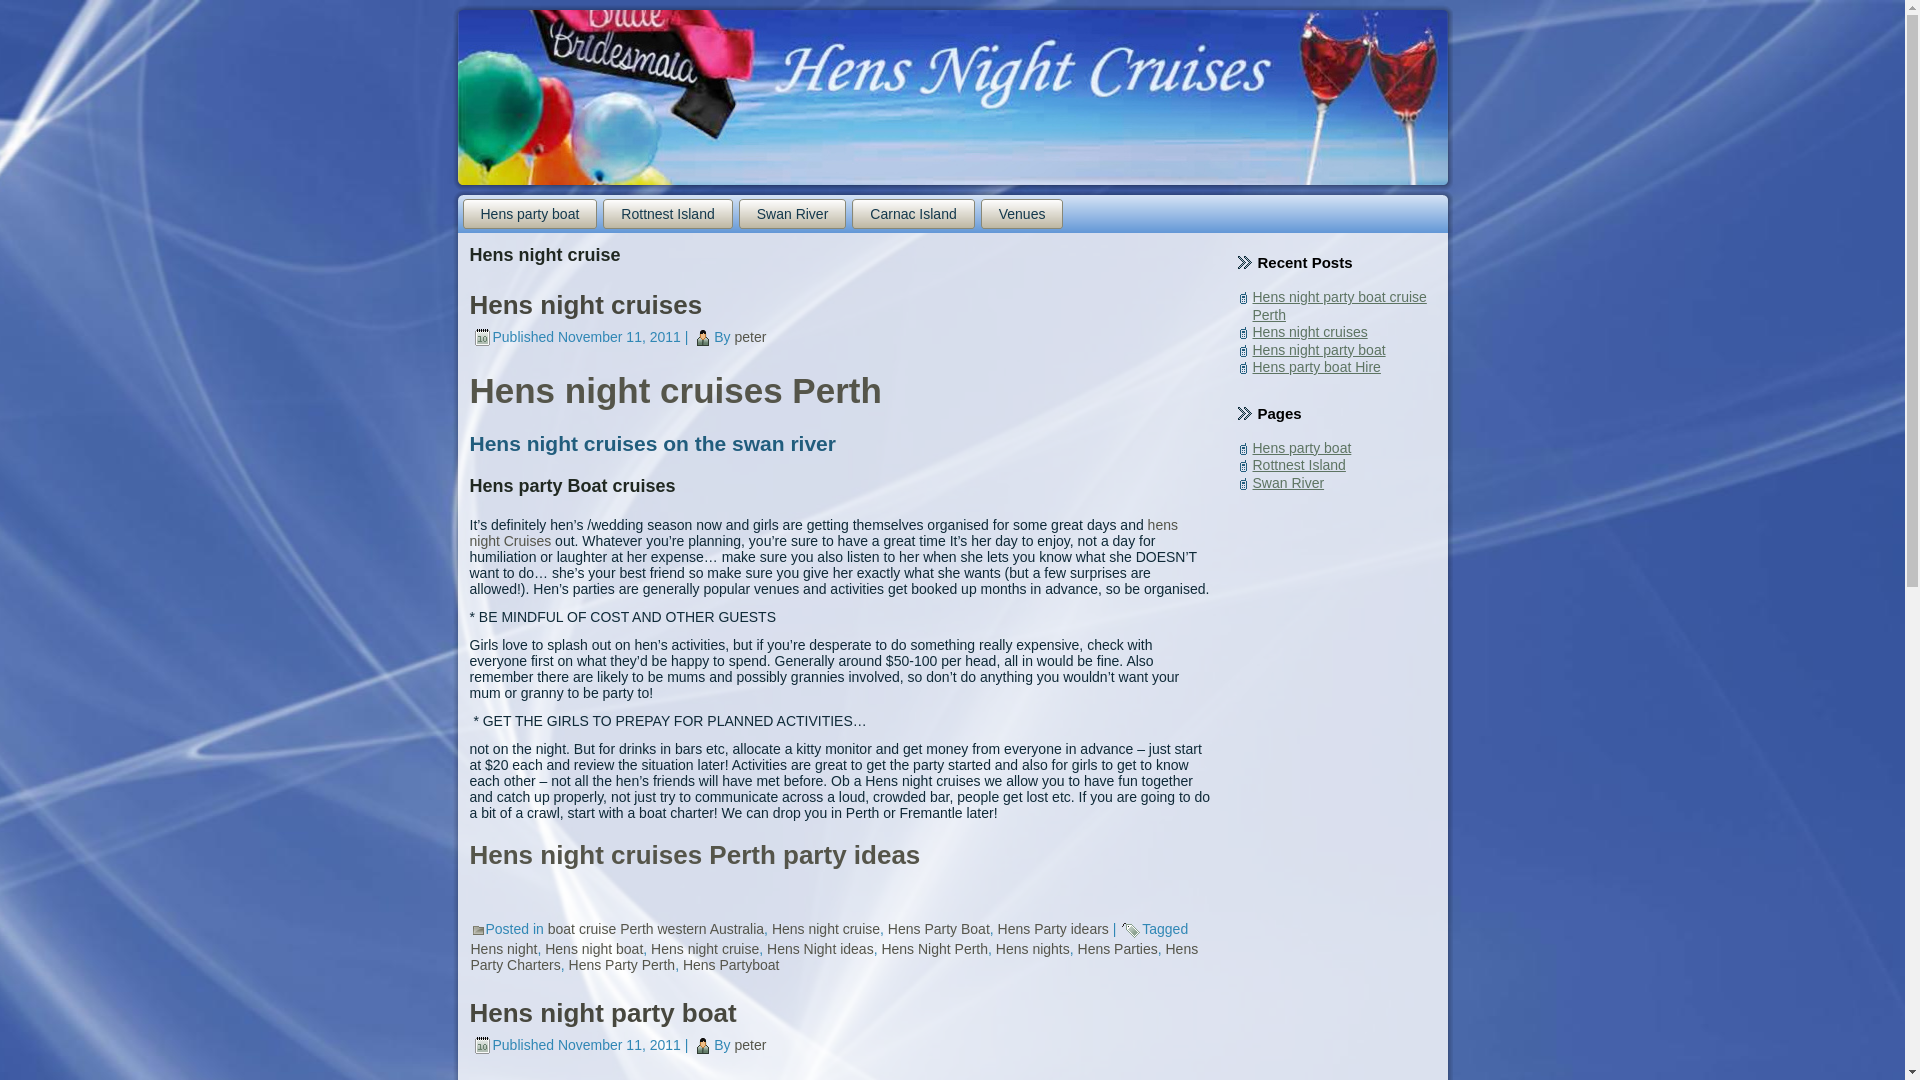 This screenshot has width=1920, height=1080. I want to click on Swan River, so click(793, 214).